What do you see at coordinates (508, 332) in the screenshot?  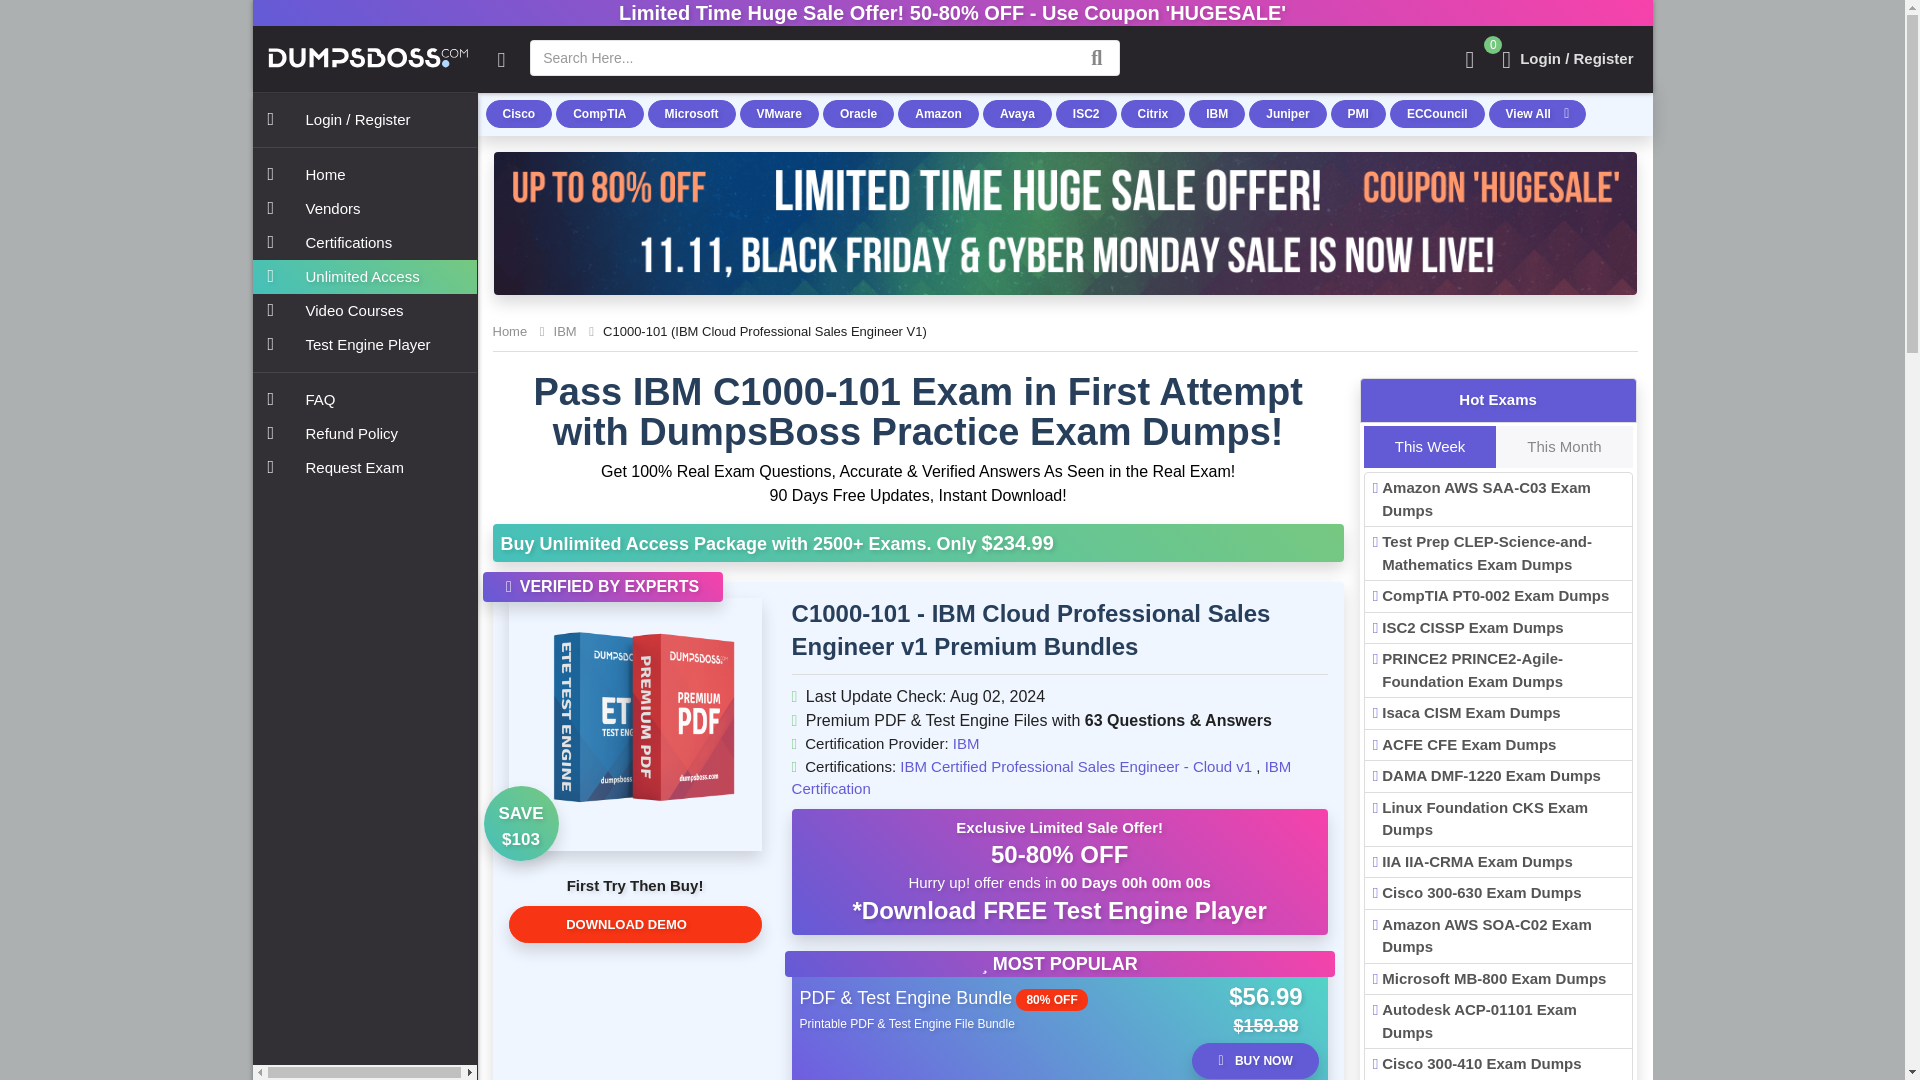 I see `Home` at bounding box center [508, 332].